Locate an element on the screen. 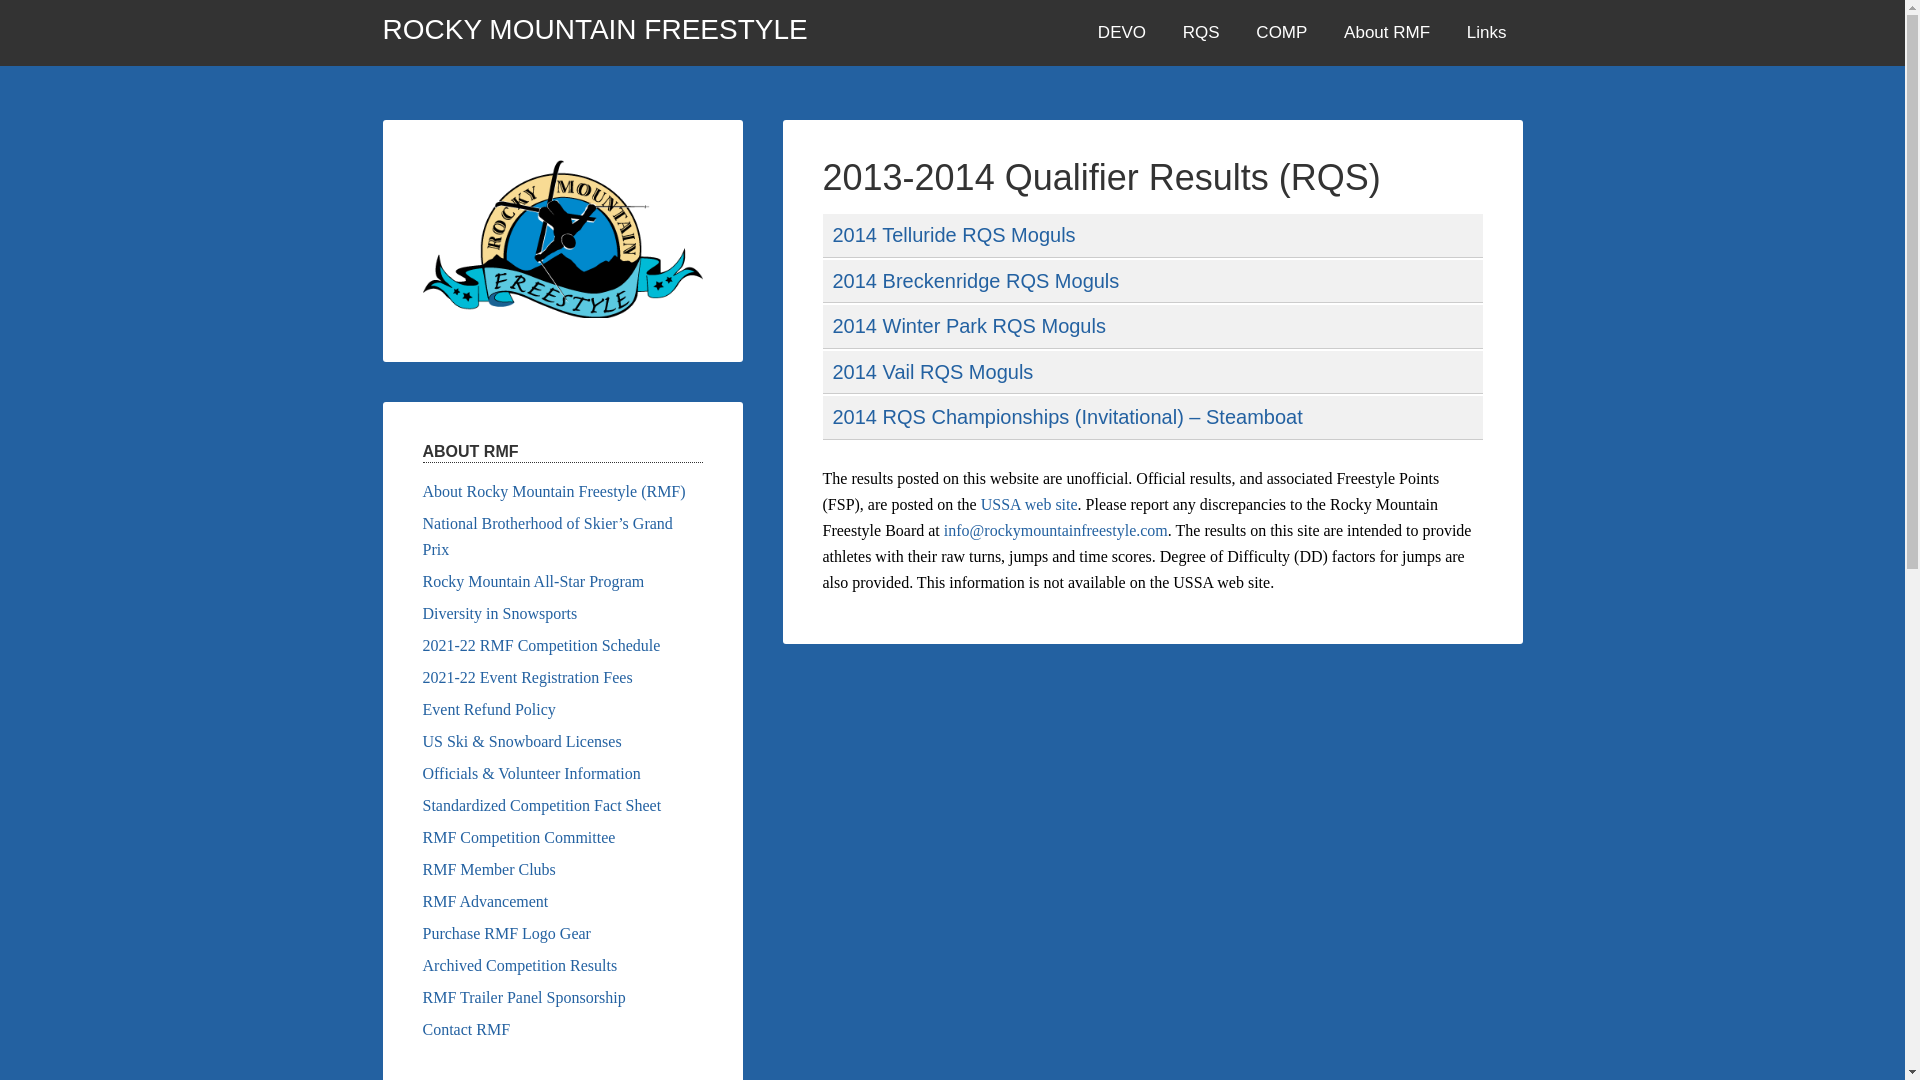 This screenshot has height=1080, width=1920. Rocky Mountain All-Star Program is located at coordinates (532, 581).